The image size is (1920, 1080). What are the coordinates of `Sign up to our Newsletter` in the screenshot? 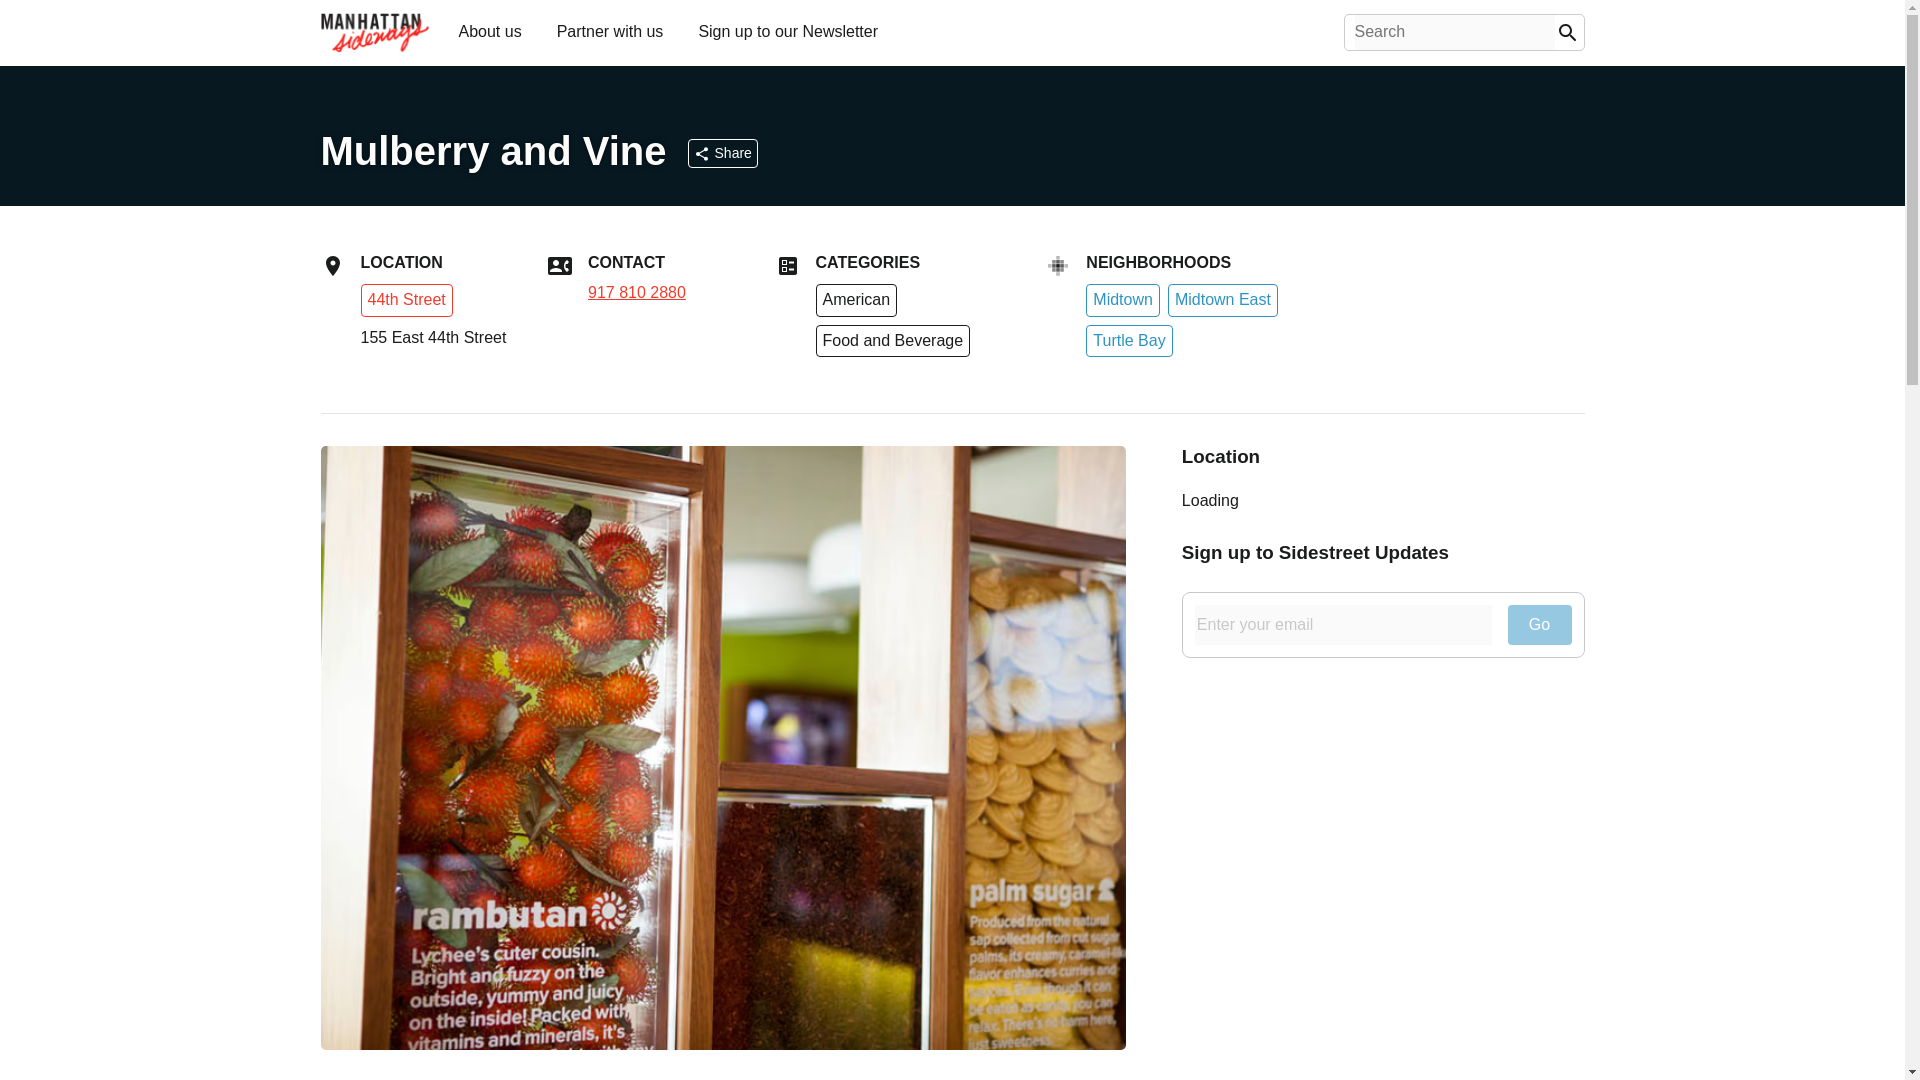 It's located at (787, 30).